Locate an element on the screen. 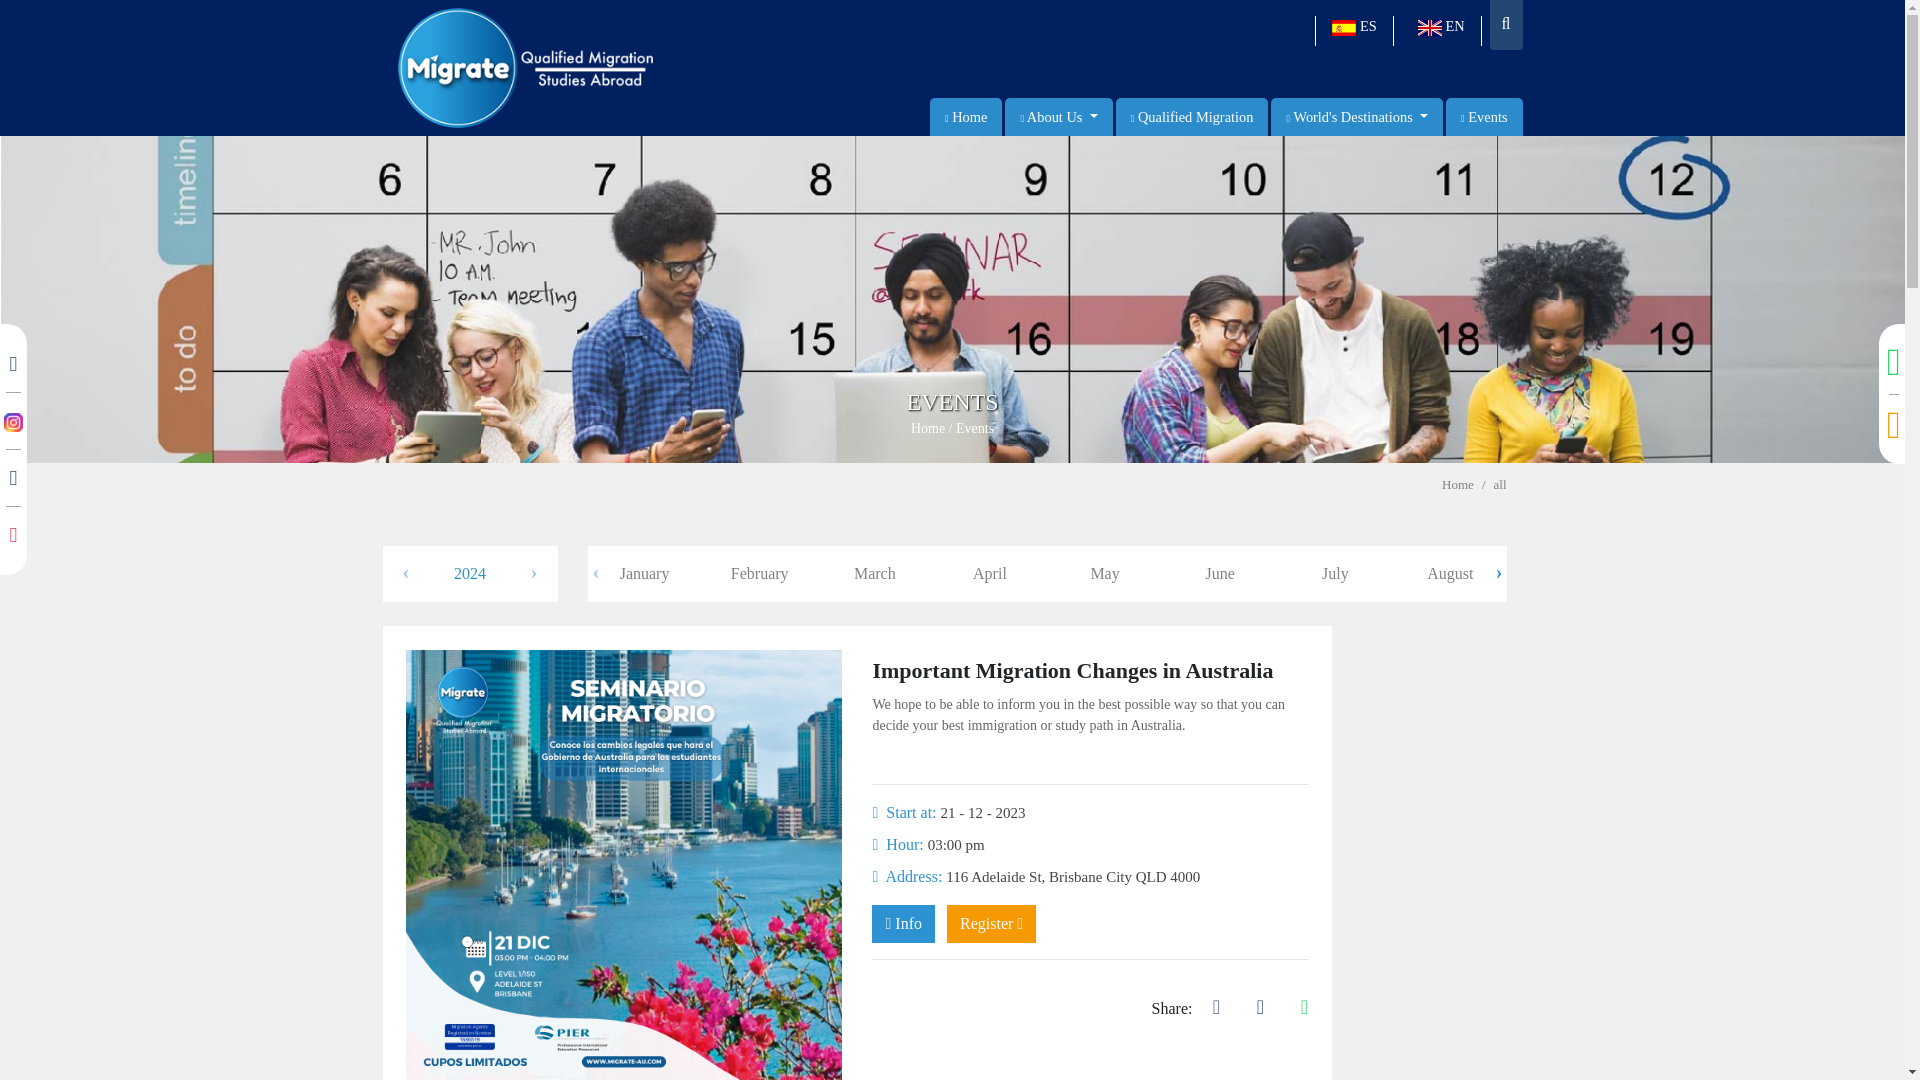 The image size is (1920, 1080). Register is located at coordinates (991, 924).